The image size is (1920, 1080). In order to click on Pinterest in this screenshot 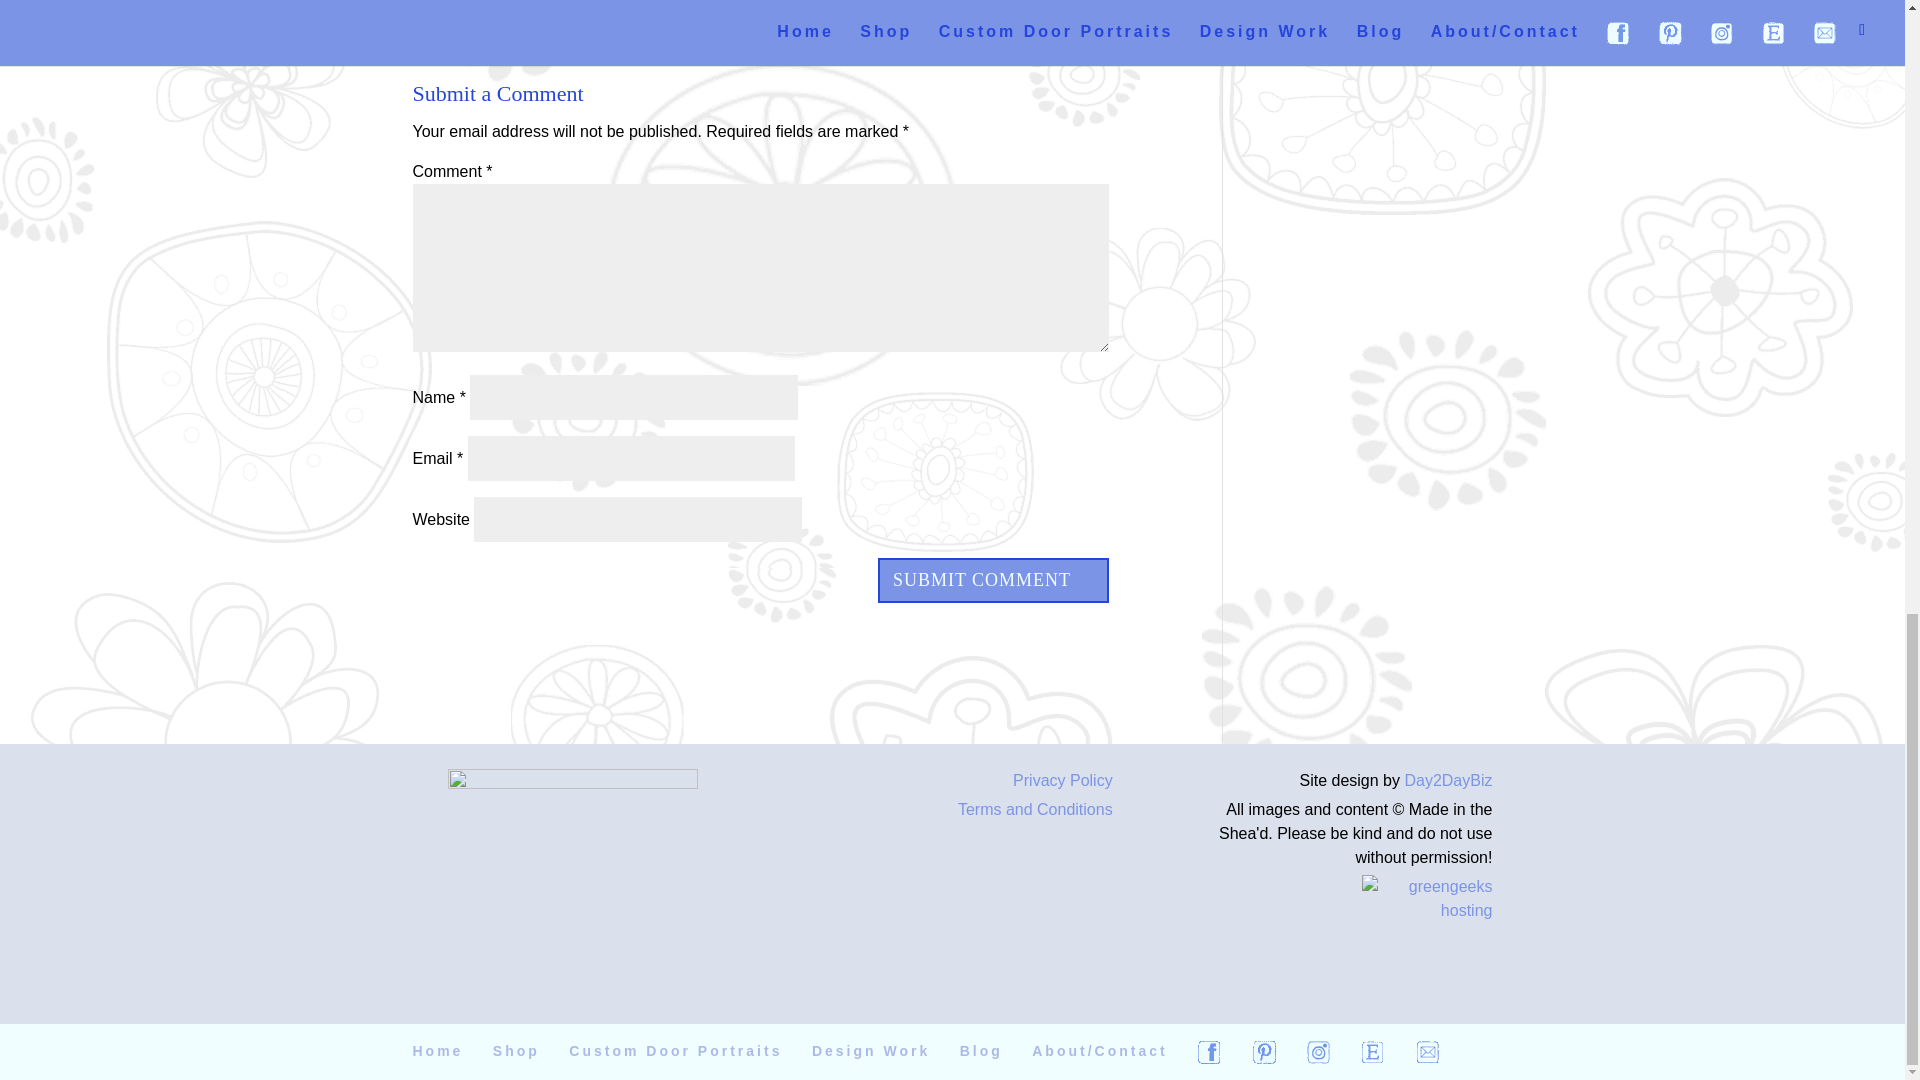, I will do `click(1264, 1051)`.